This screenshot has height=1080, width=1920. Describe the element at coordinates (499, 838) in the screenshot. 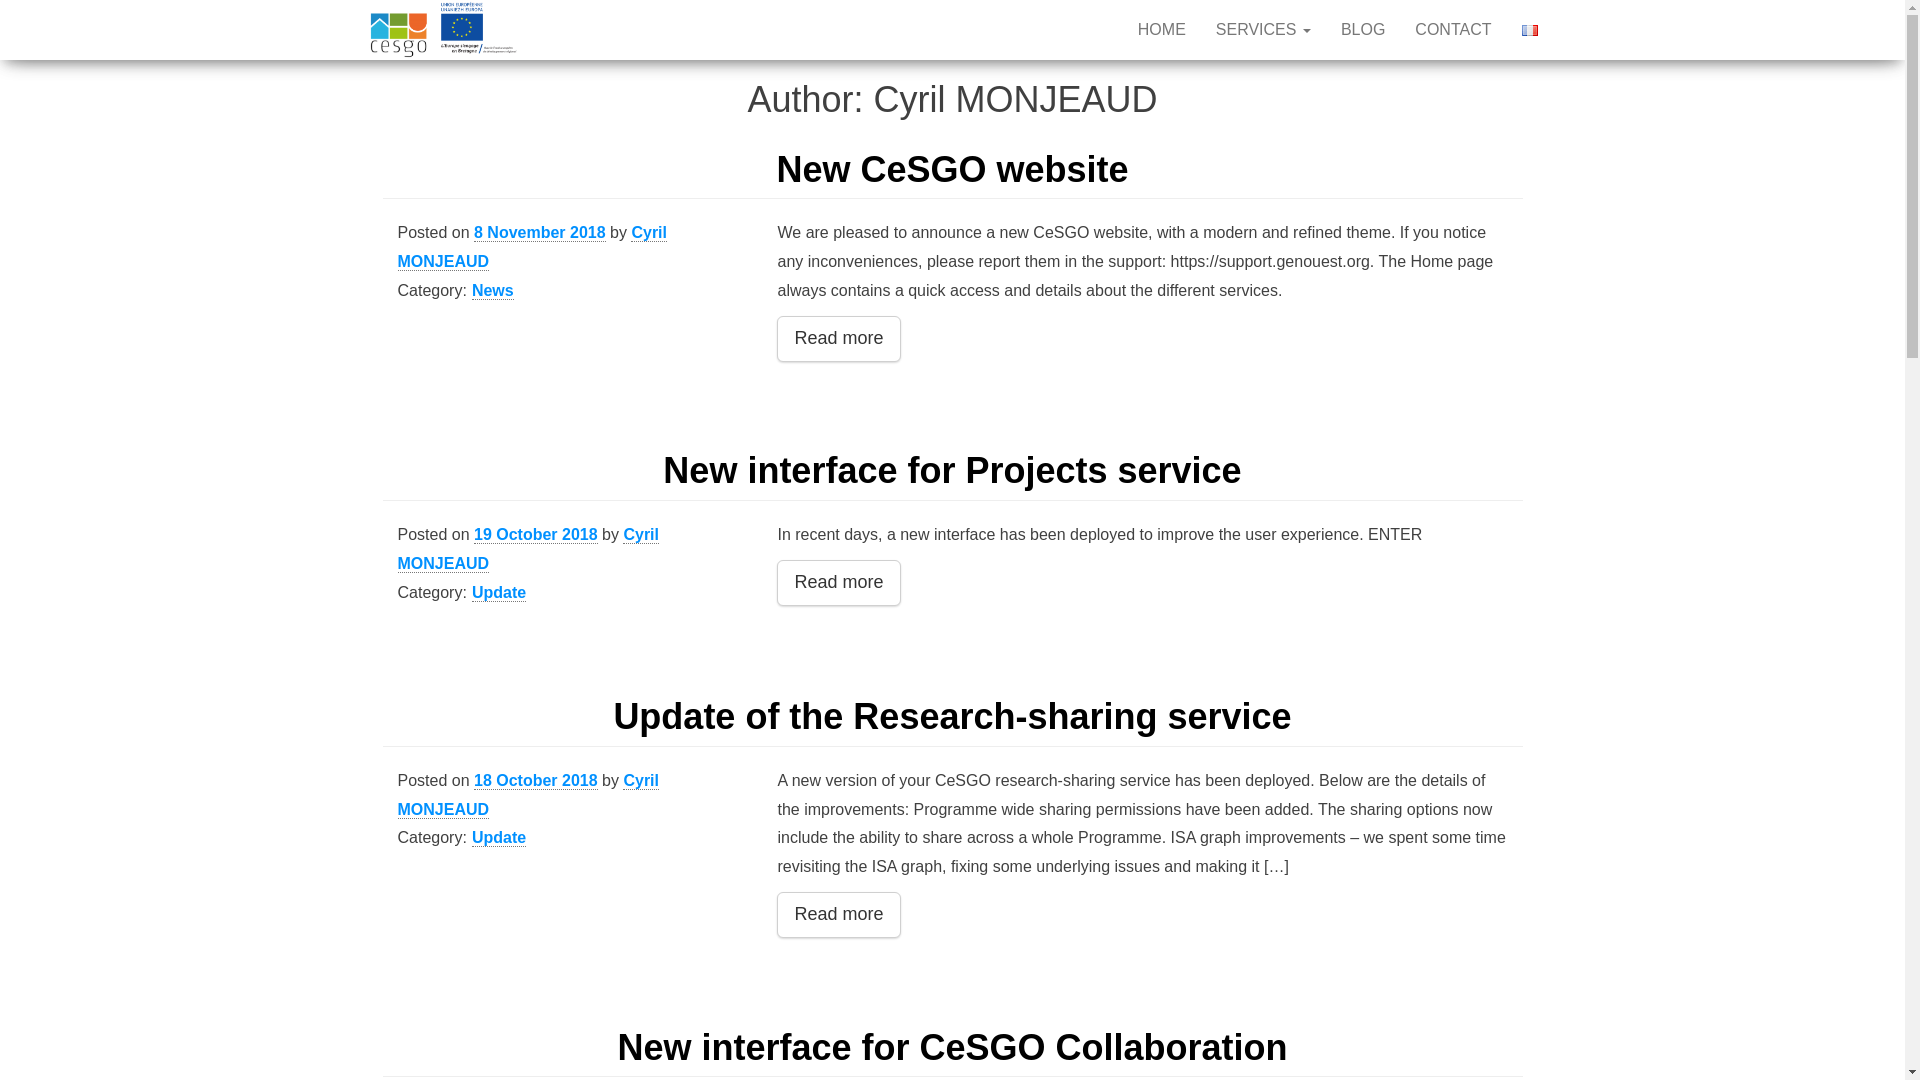

I see `Update` at that location.